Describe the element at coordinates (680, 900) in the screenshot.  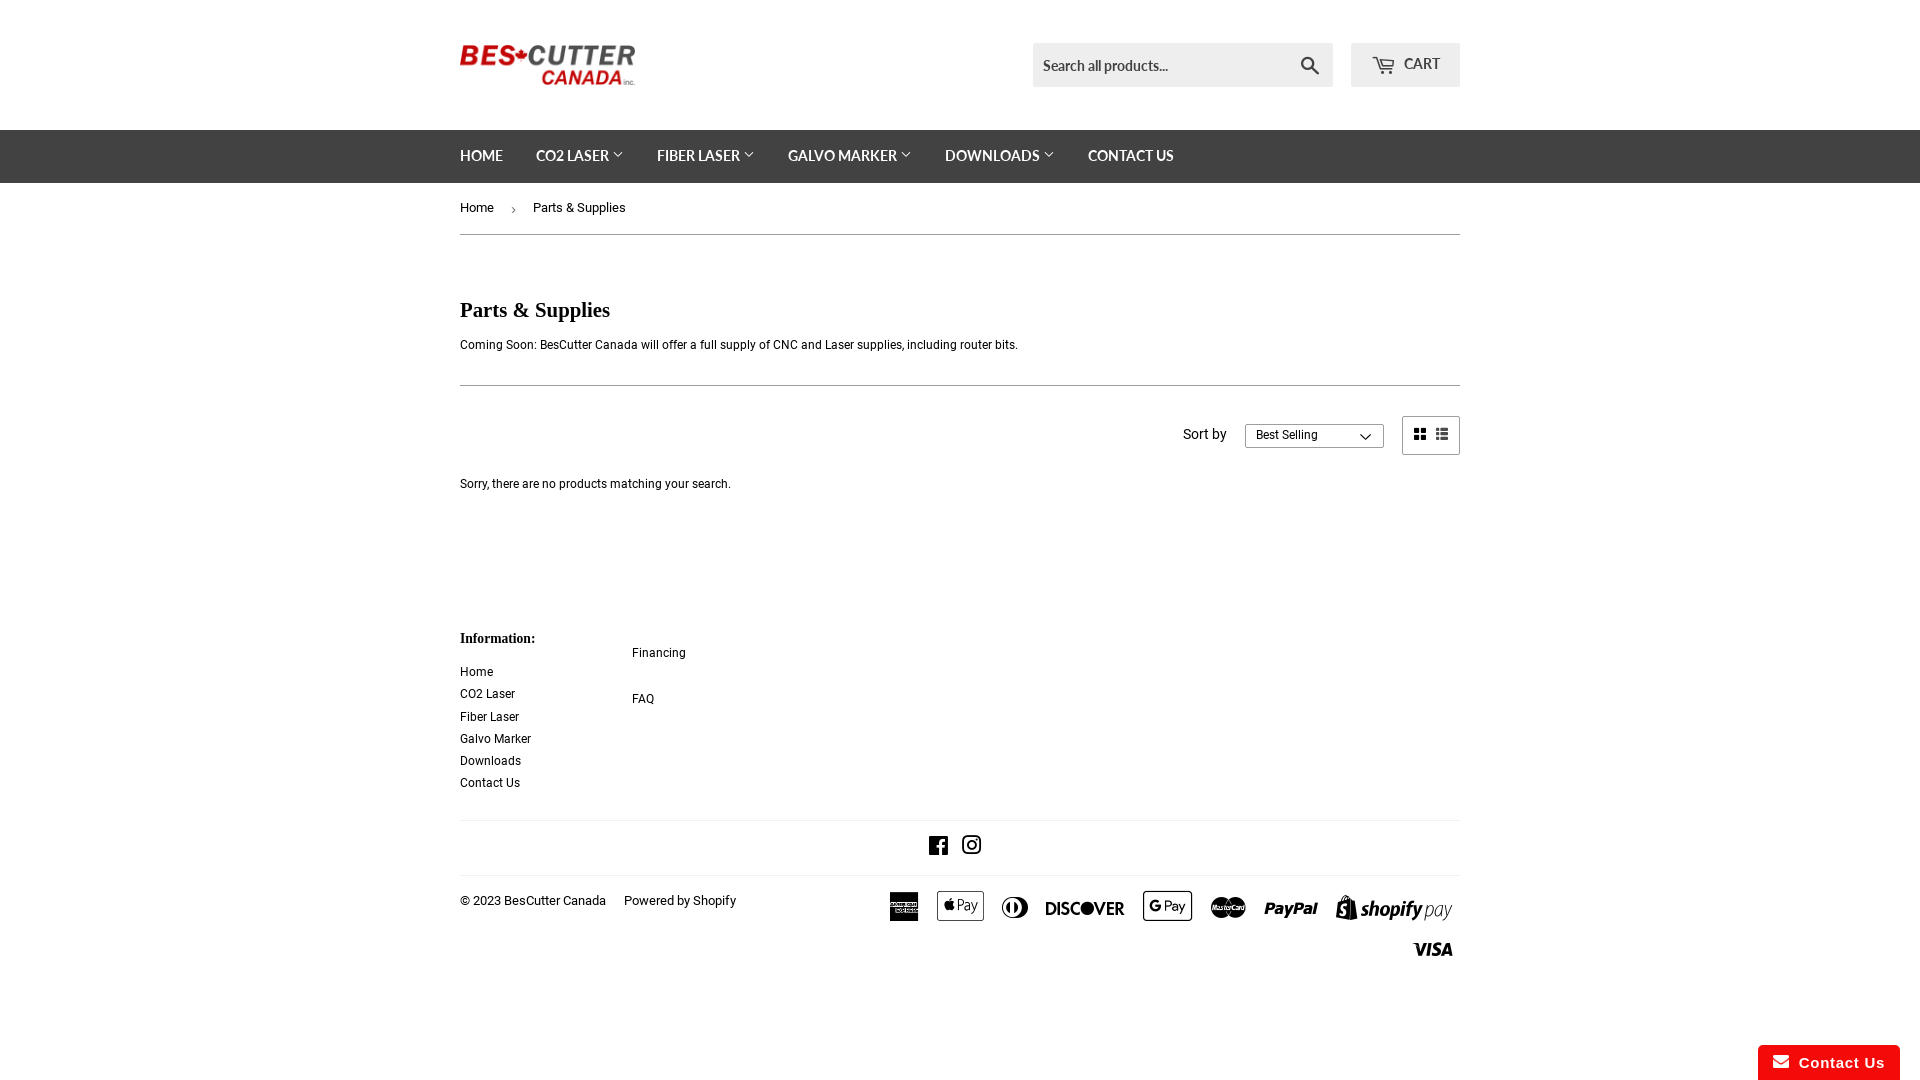
I see `Powered by Shopify` at that location.